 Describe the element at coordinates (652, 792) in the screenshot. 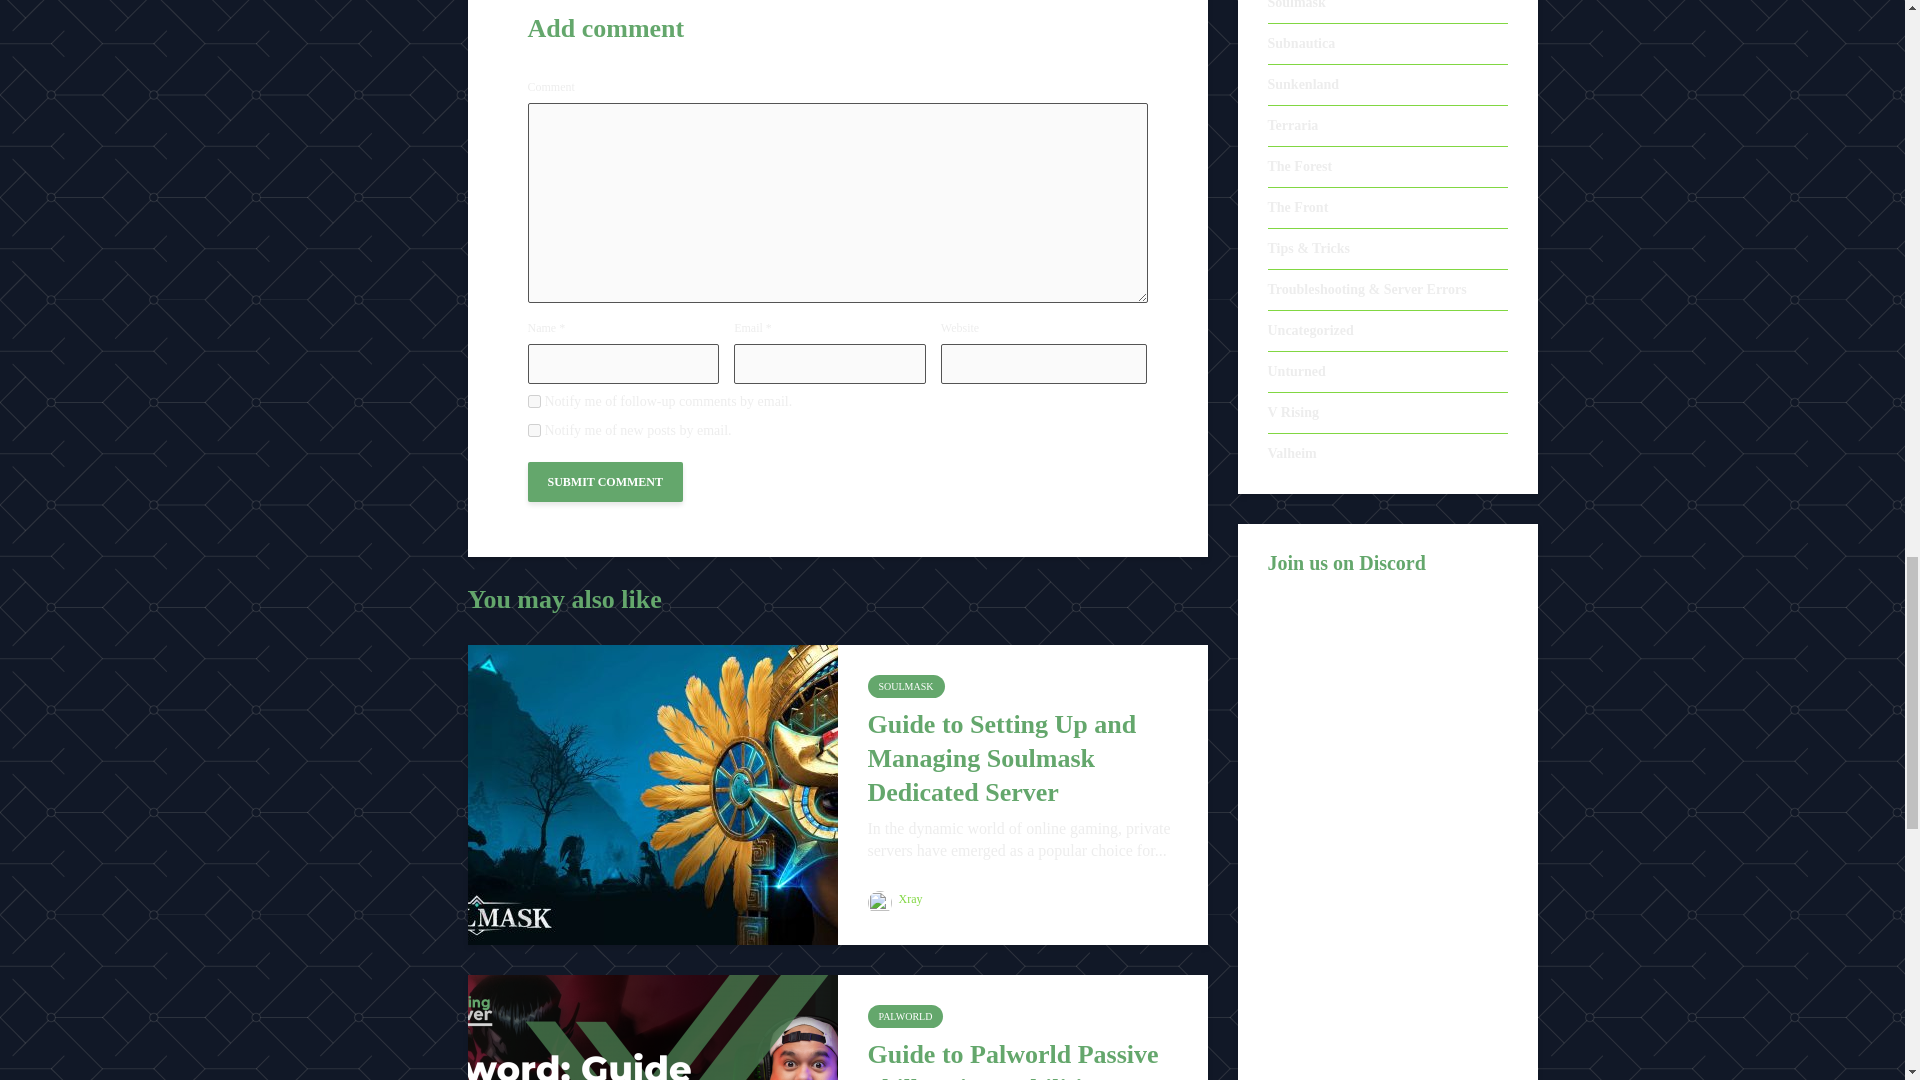

I see `Guide to Setting Up and Managing Soulmask Dedicated Server` at that location.